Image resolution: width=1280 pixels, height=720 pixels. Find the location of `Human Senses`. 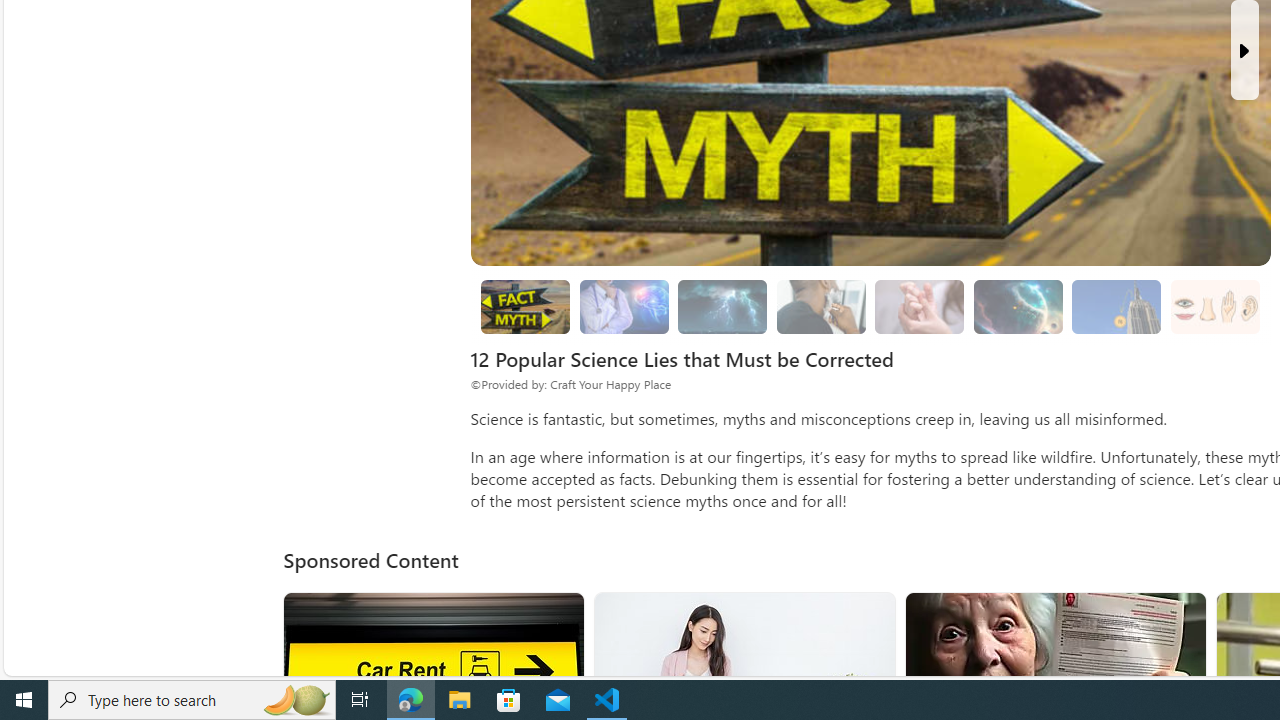

Human Senses is located at coordinates (1214, 306).